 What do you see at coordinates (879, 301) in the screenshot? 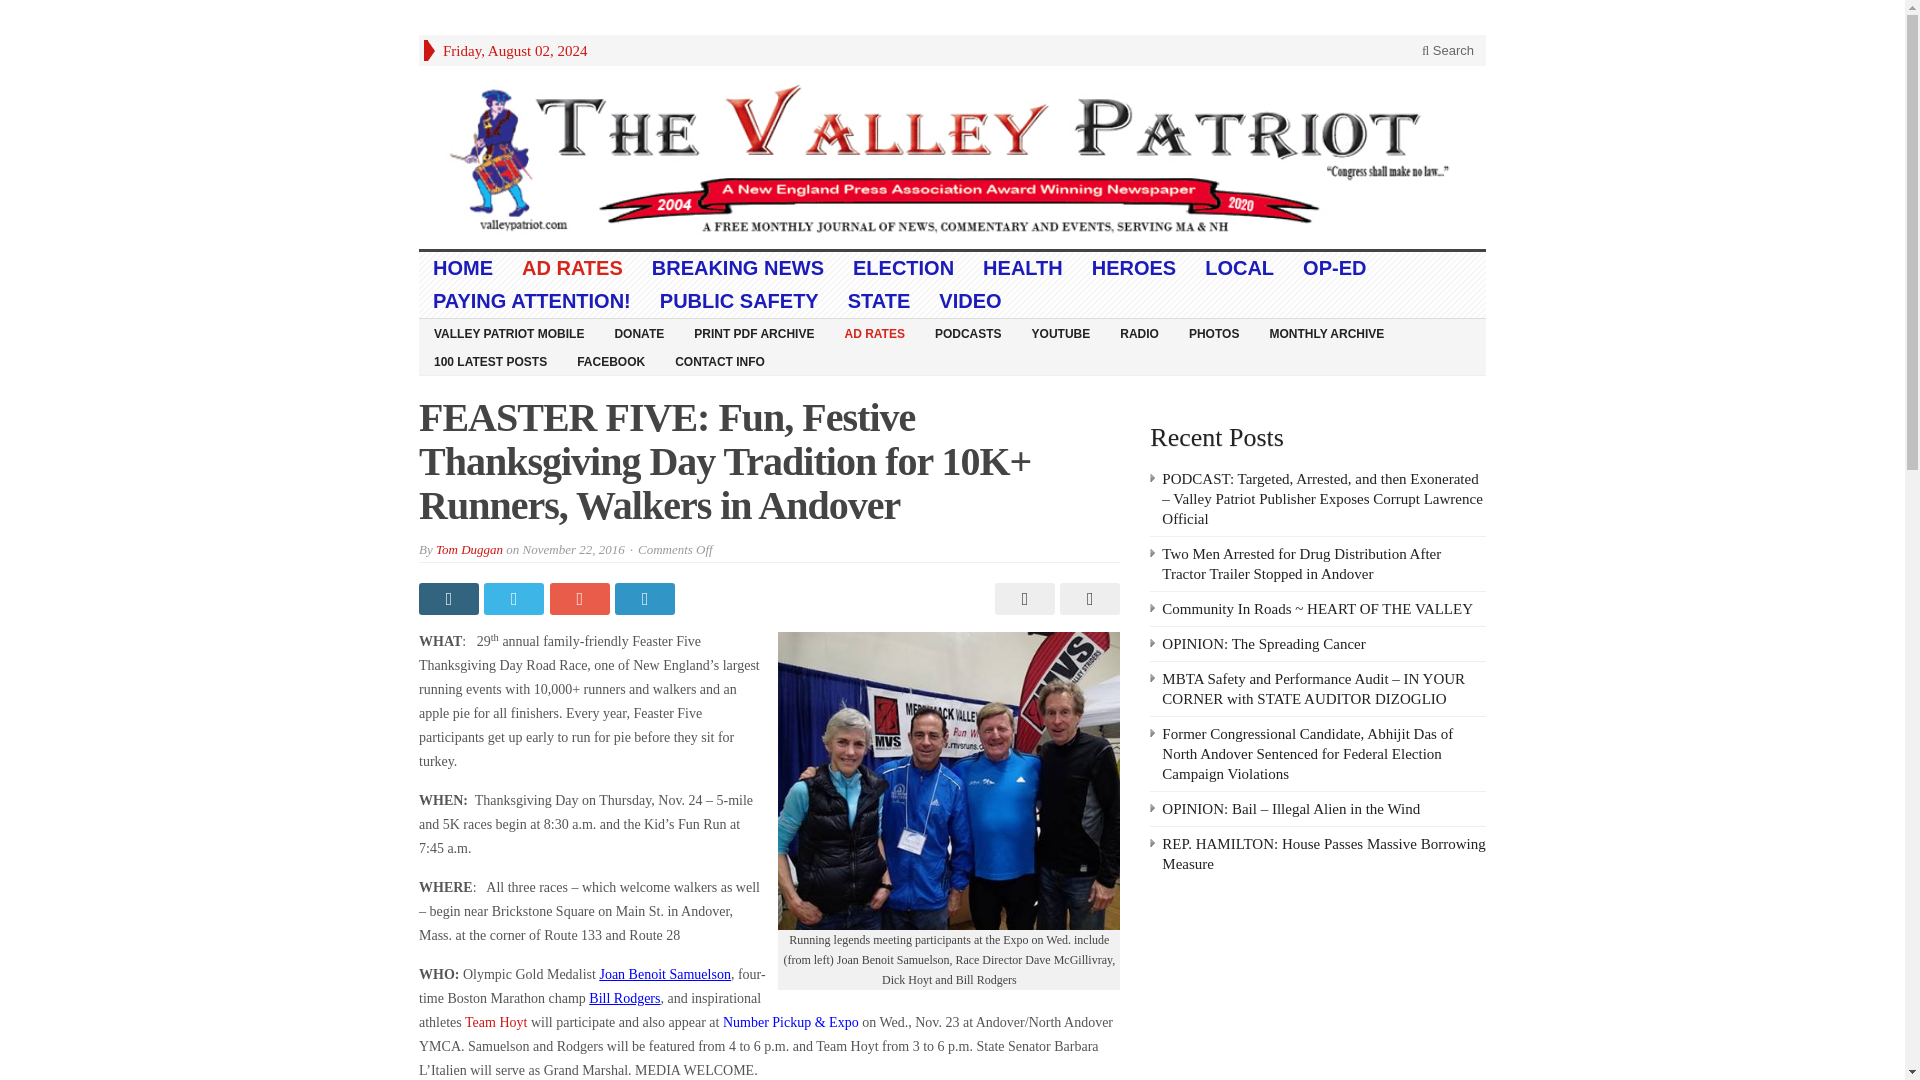
I see `STATE` at bounding box center [879, 301].